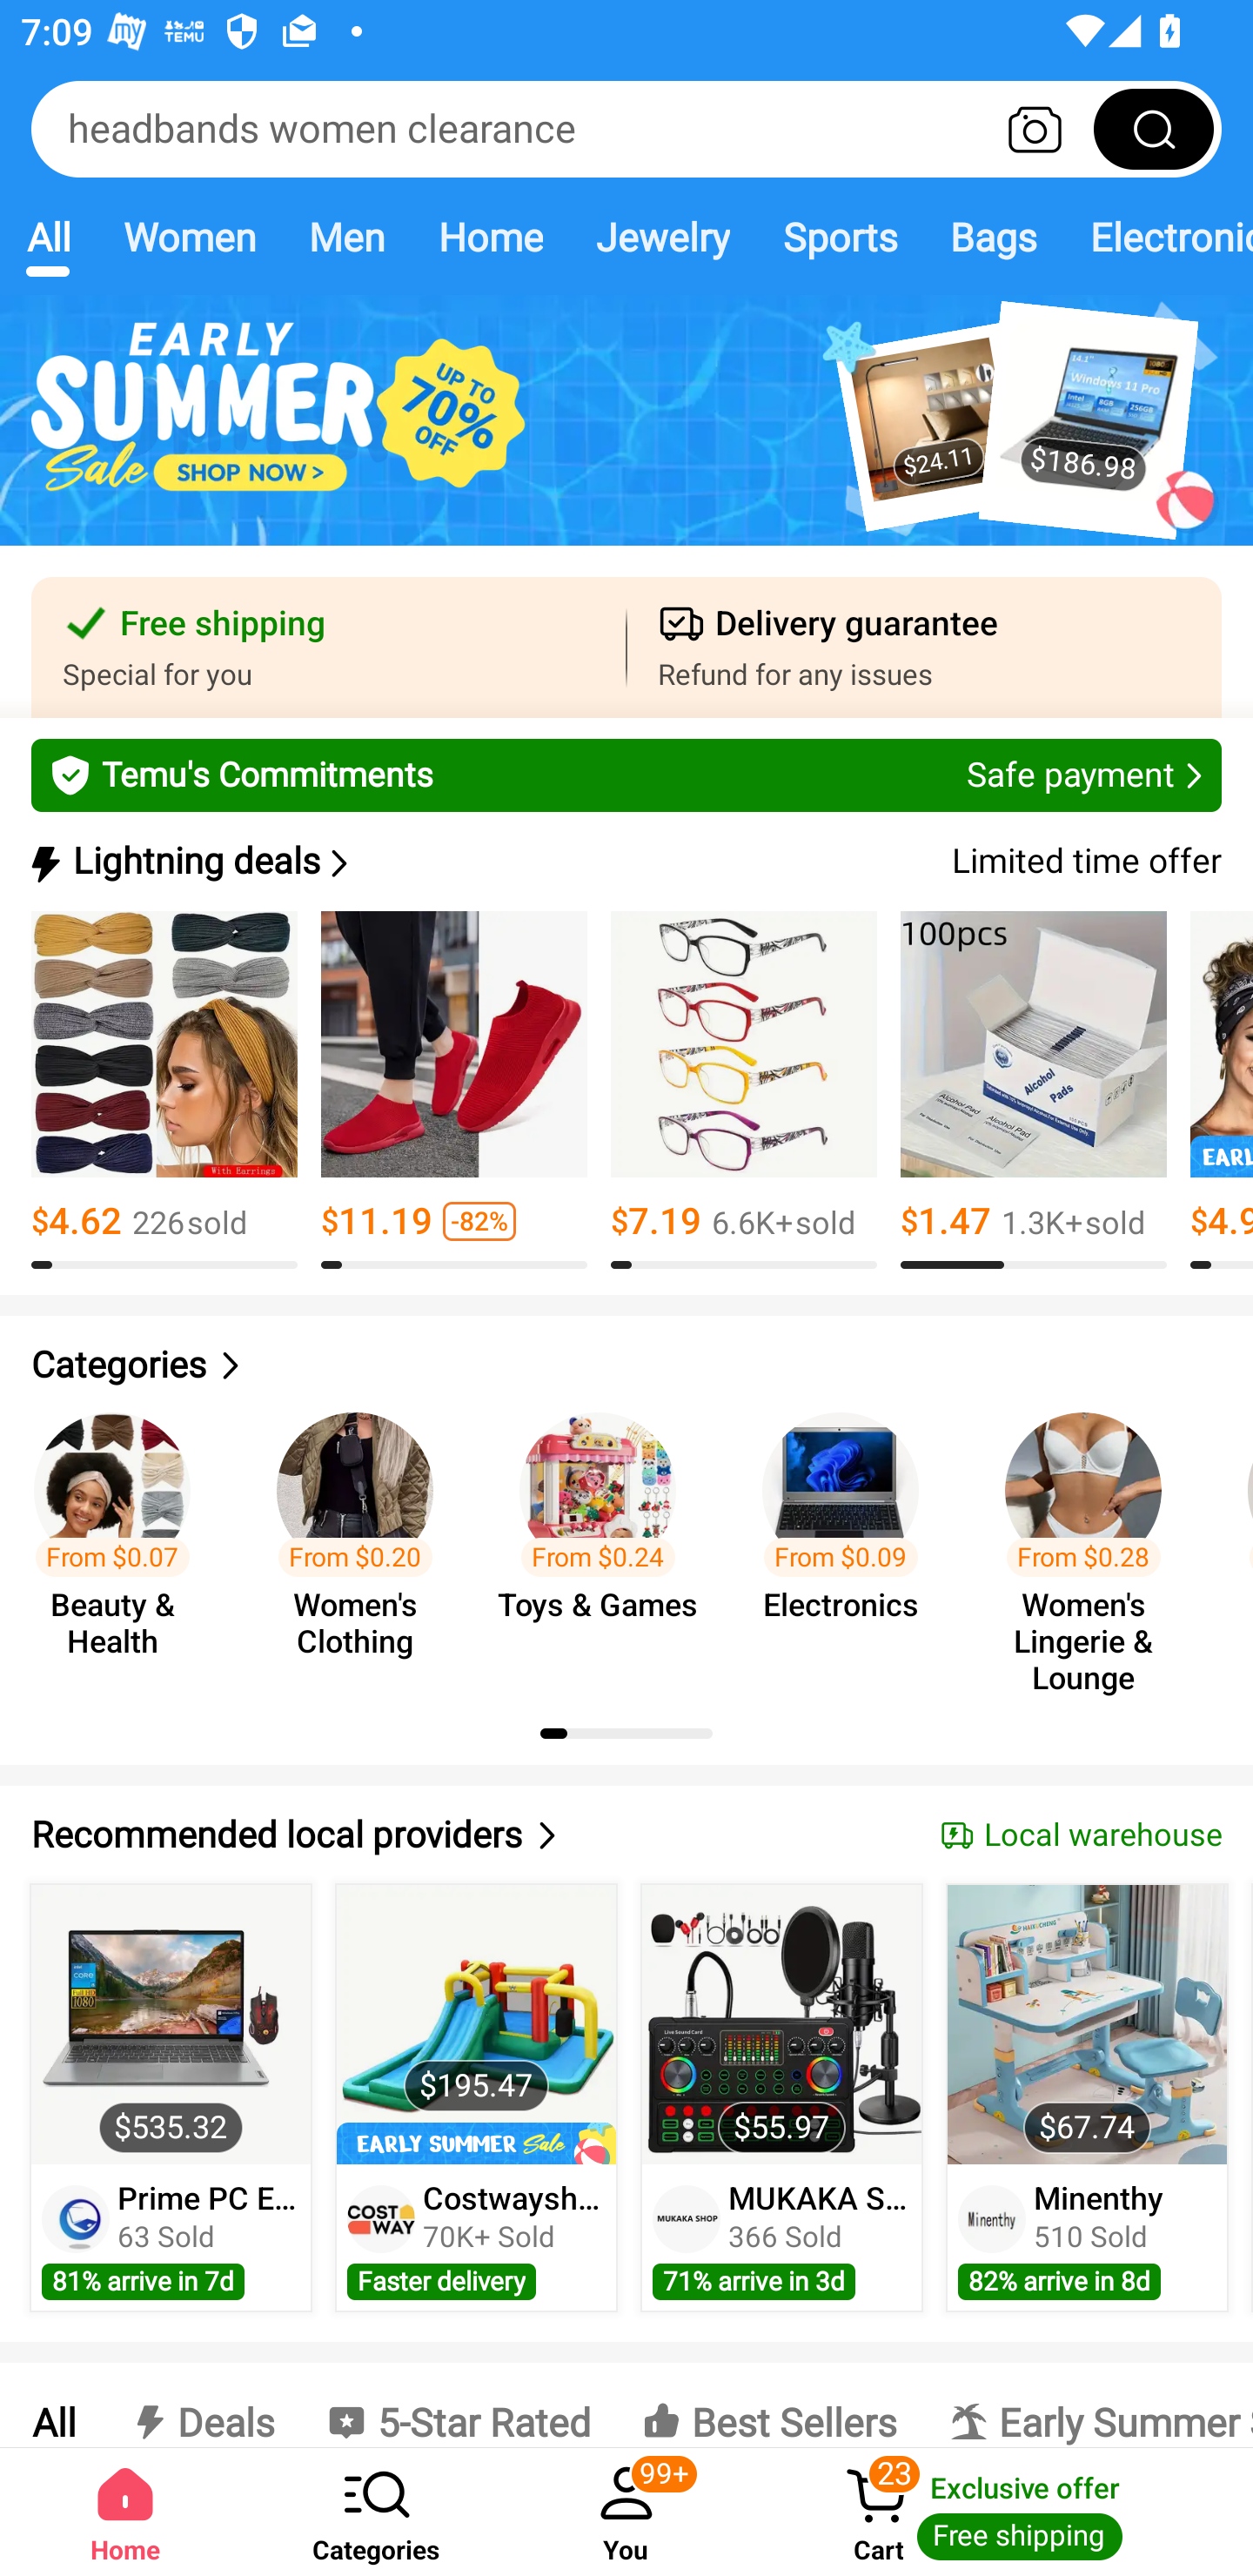 The height and width of the screenshot is (2576, 1253). Describe the element at coordinates (781, 2097) in the screenshot. I see `$55.97 MUKAKA SHOP BAN 366 Sold 71% arrive in 3d` at that location.